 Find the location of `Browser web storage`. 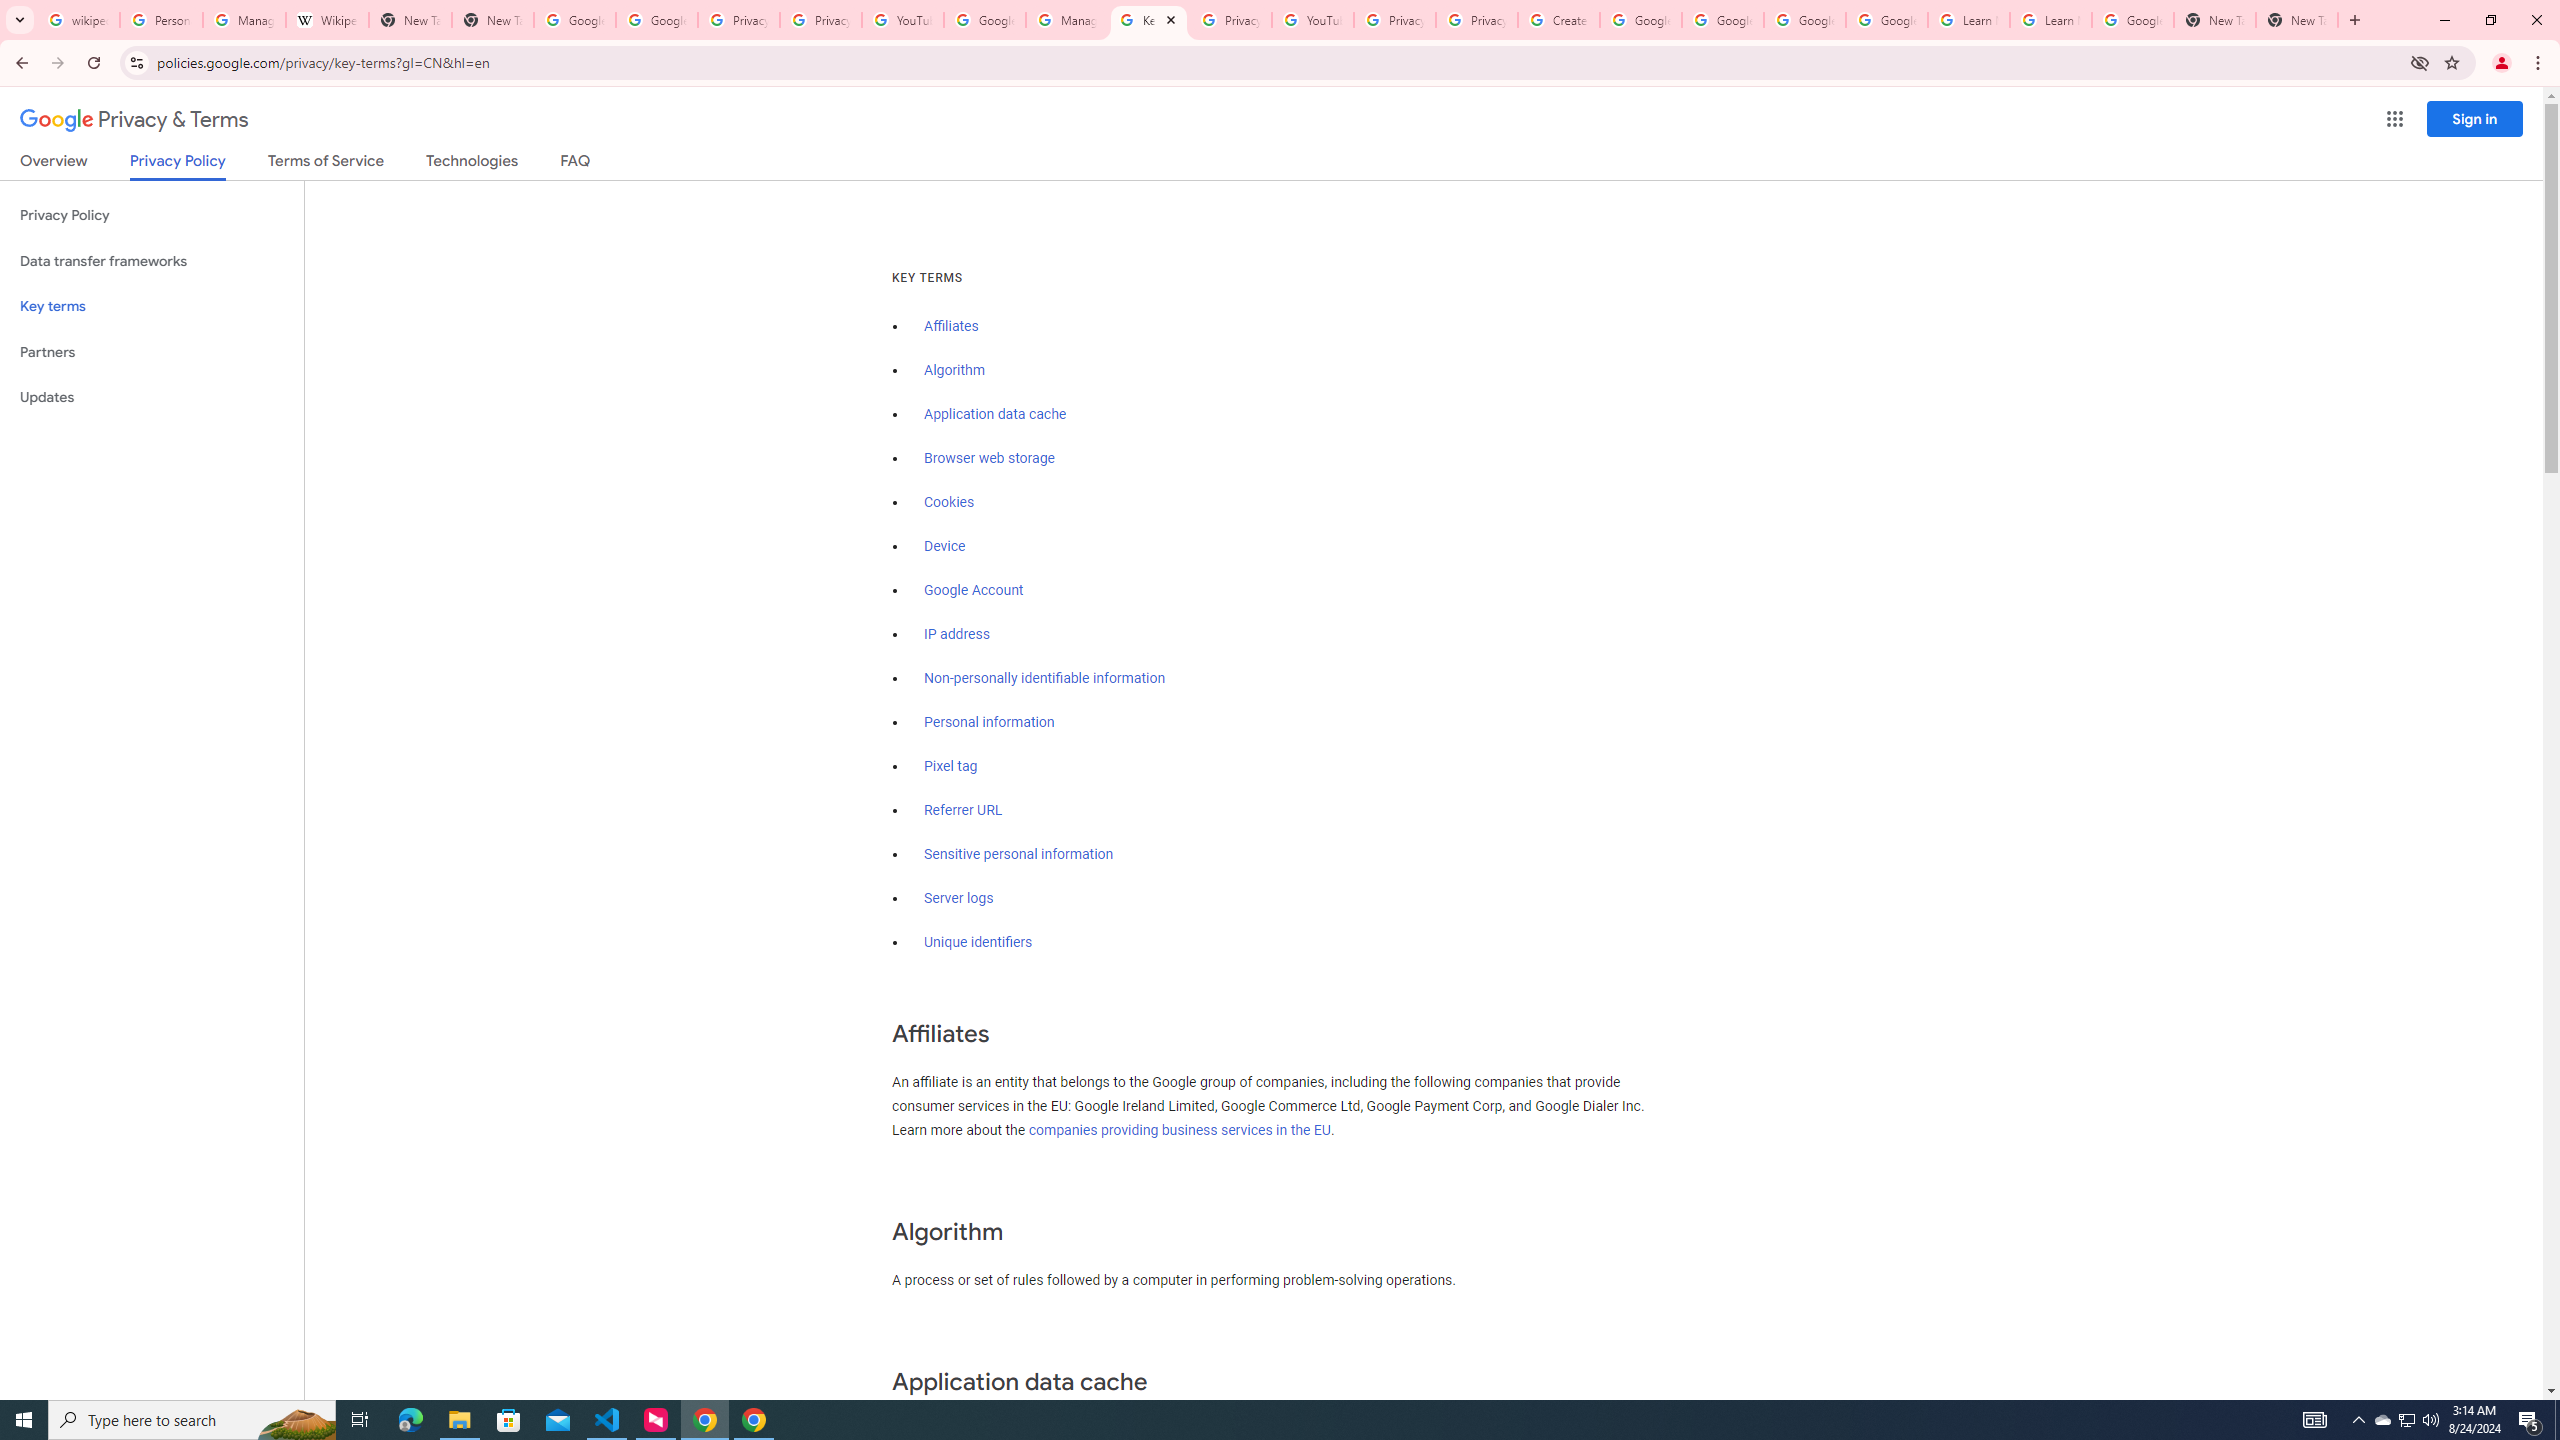

Browser web storage is located at coordinates (989, 458).